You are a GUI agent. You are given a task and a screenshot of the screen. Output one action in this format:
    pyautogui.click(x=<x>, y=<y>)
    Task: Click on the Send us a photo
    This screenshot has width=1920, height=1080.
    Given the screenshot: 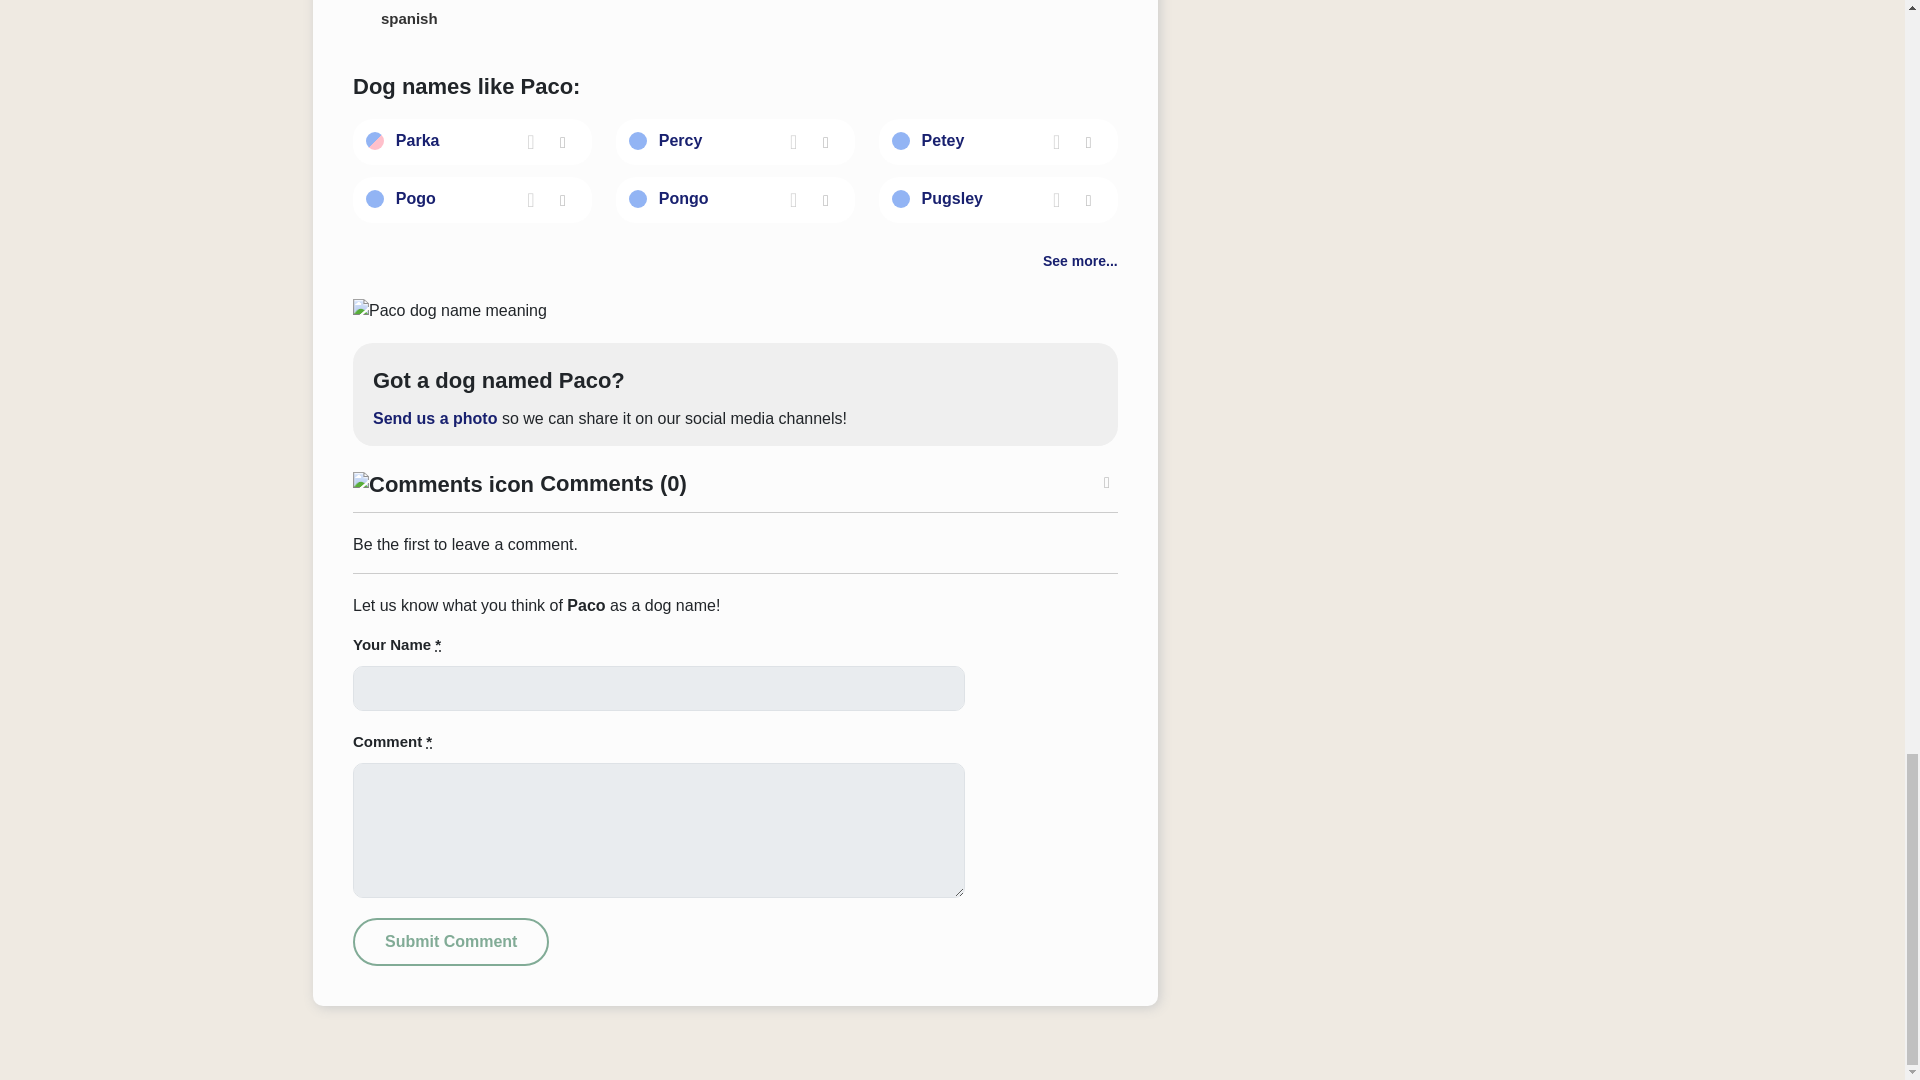 What is the action you would take?
    pyautogui.click(x=434, y=418)
    